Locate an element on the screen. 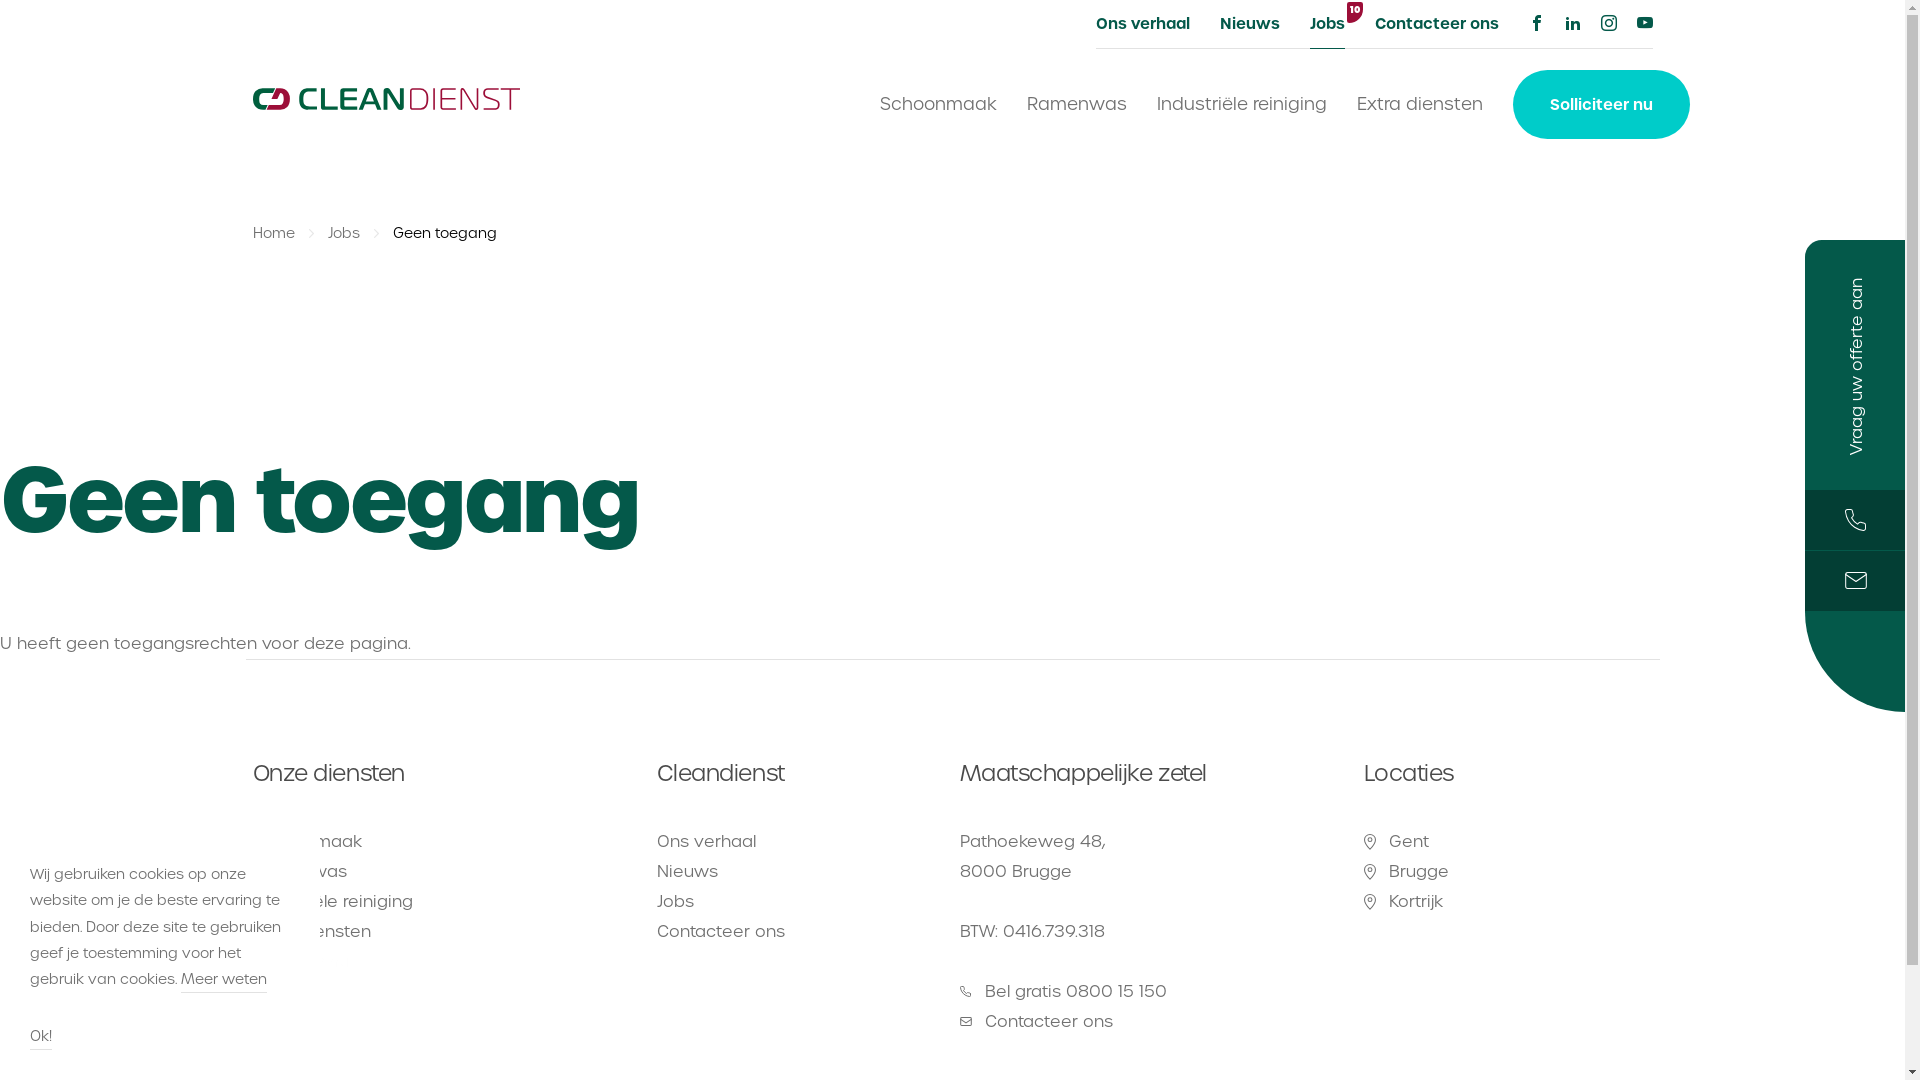  Facebook is located at coordinates (1536, 24).